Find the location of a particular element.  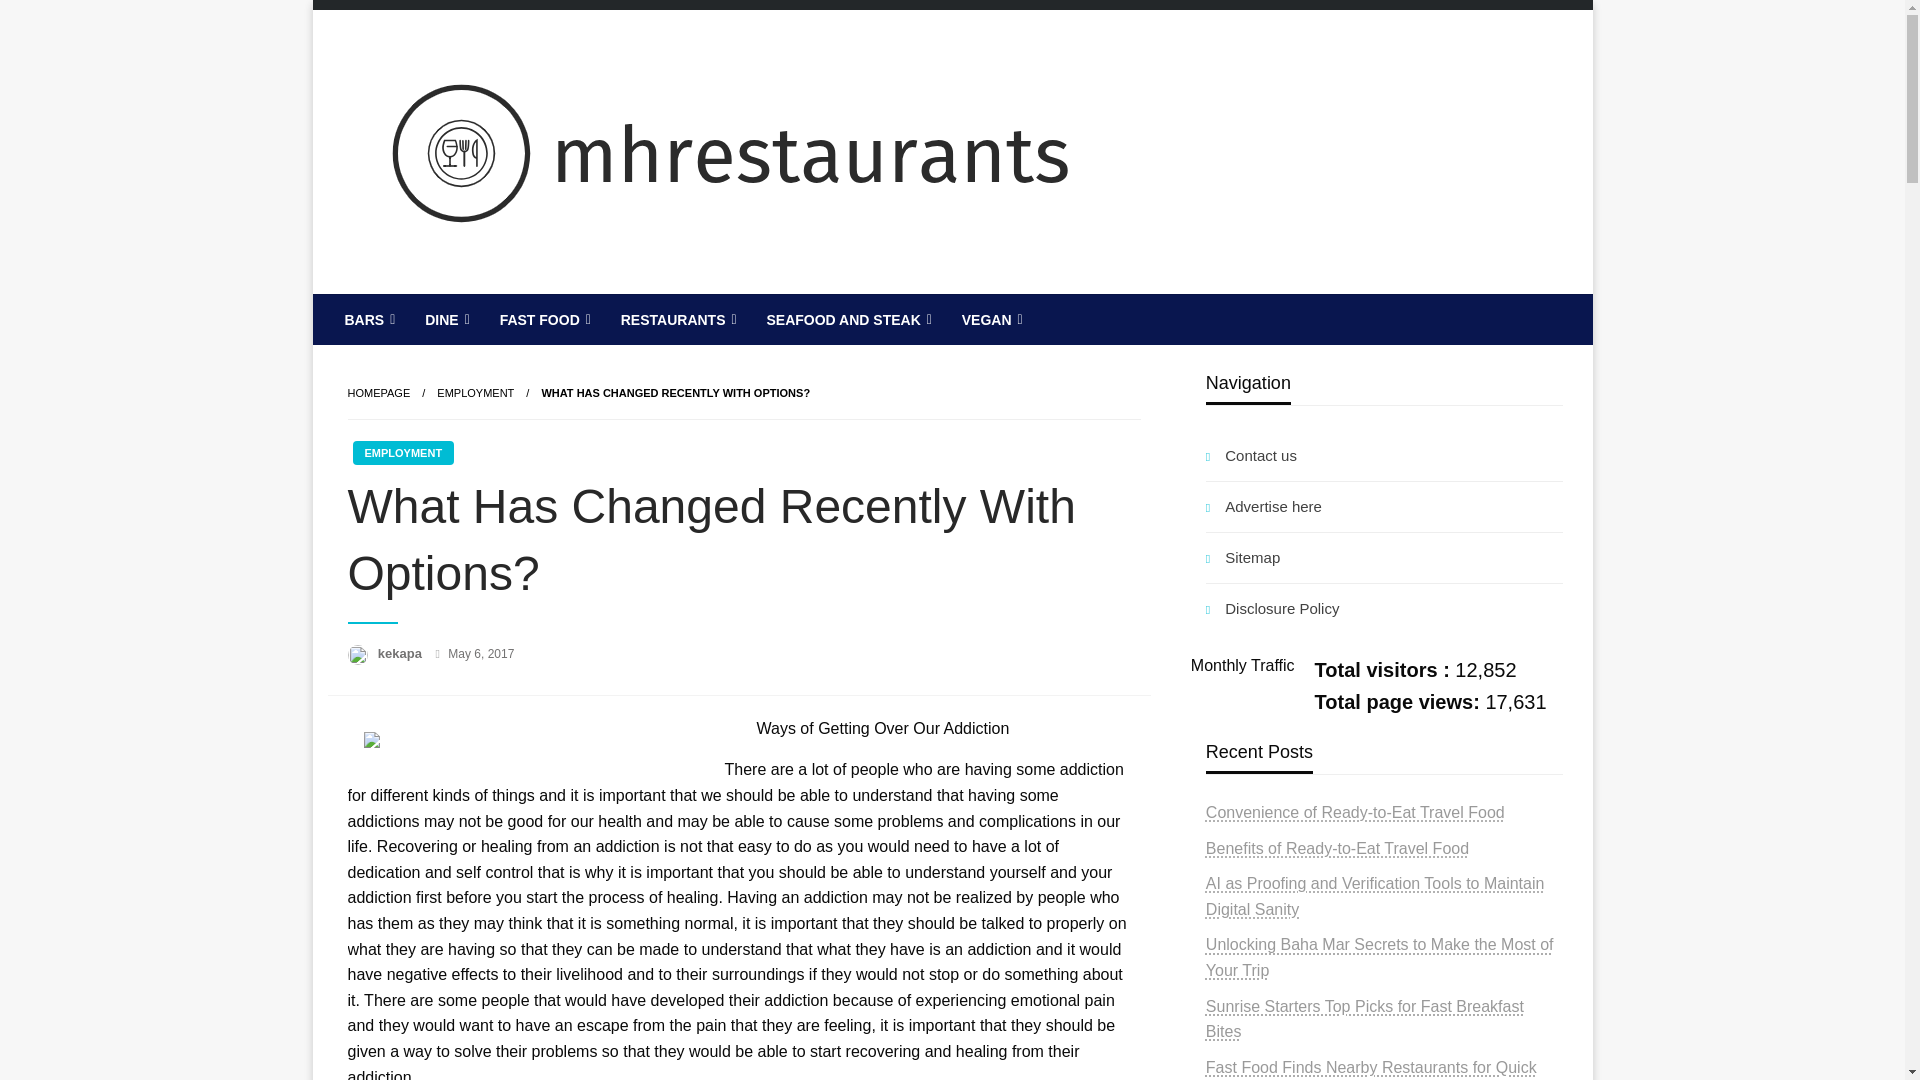

HOMEPAGE is located at coordinates (378, 392).